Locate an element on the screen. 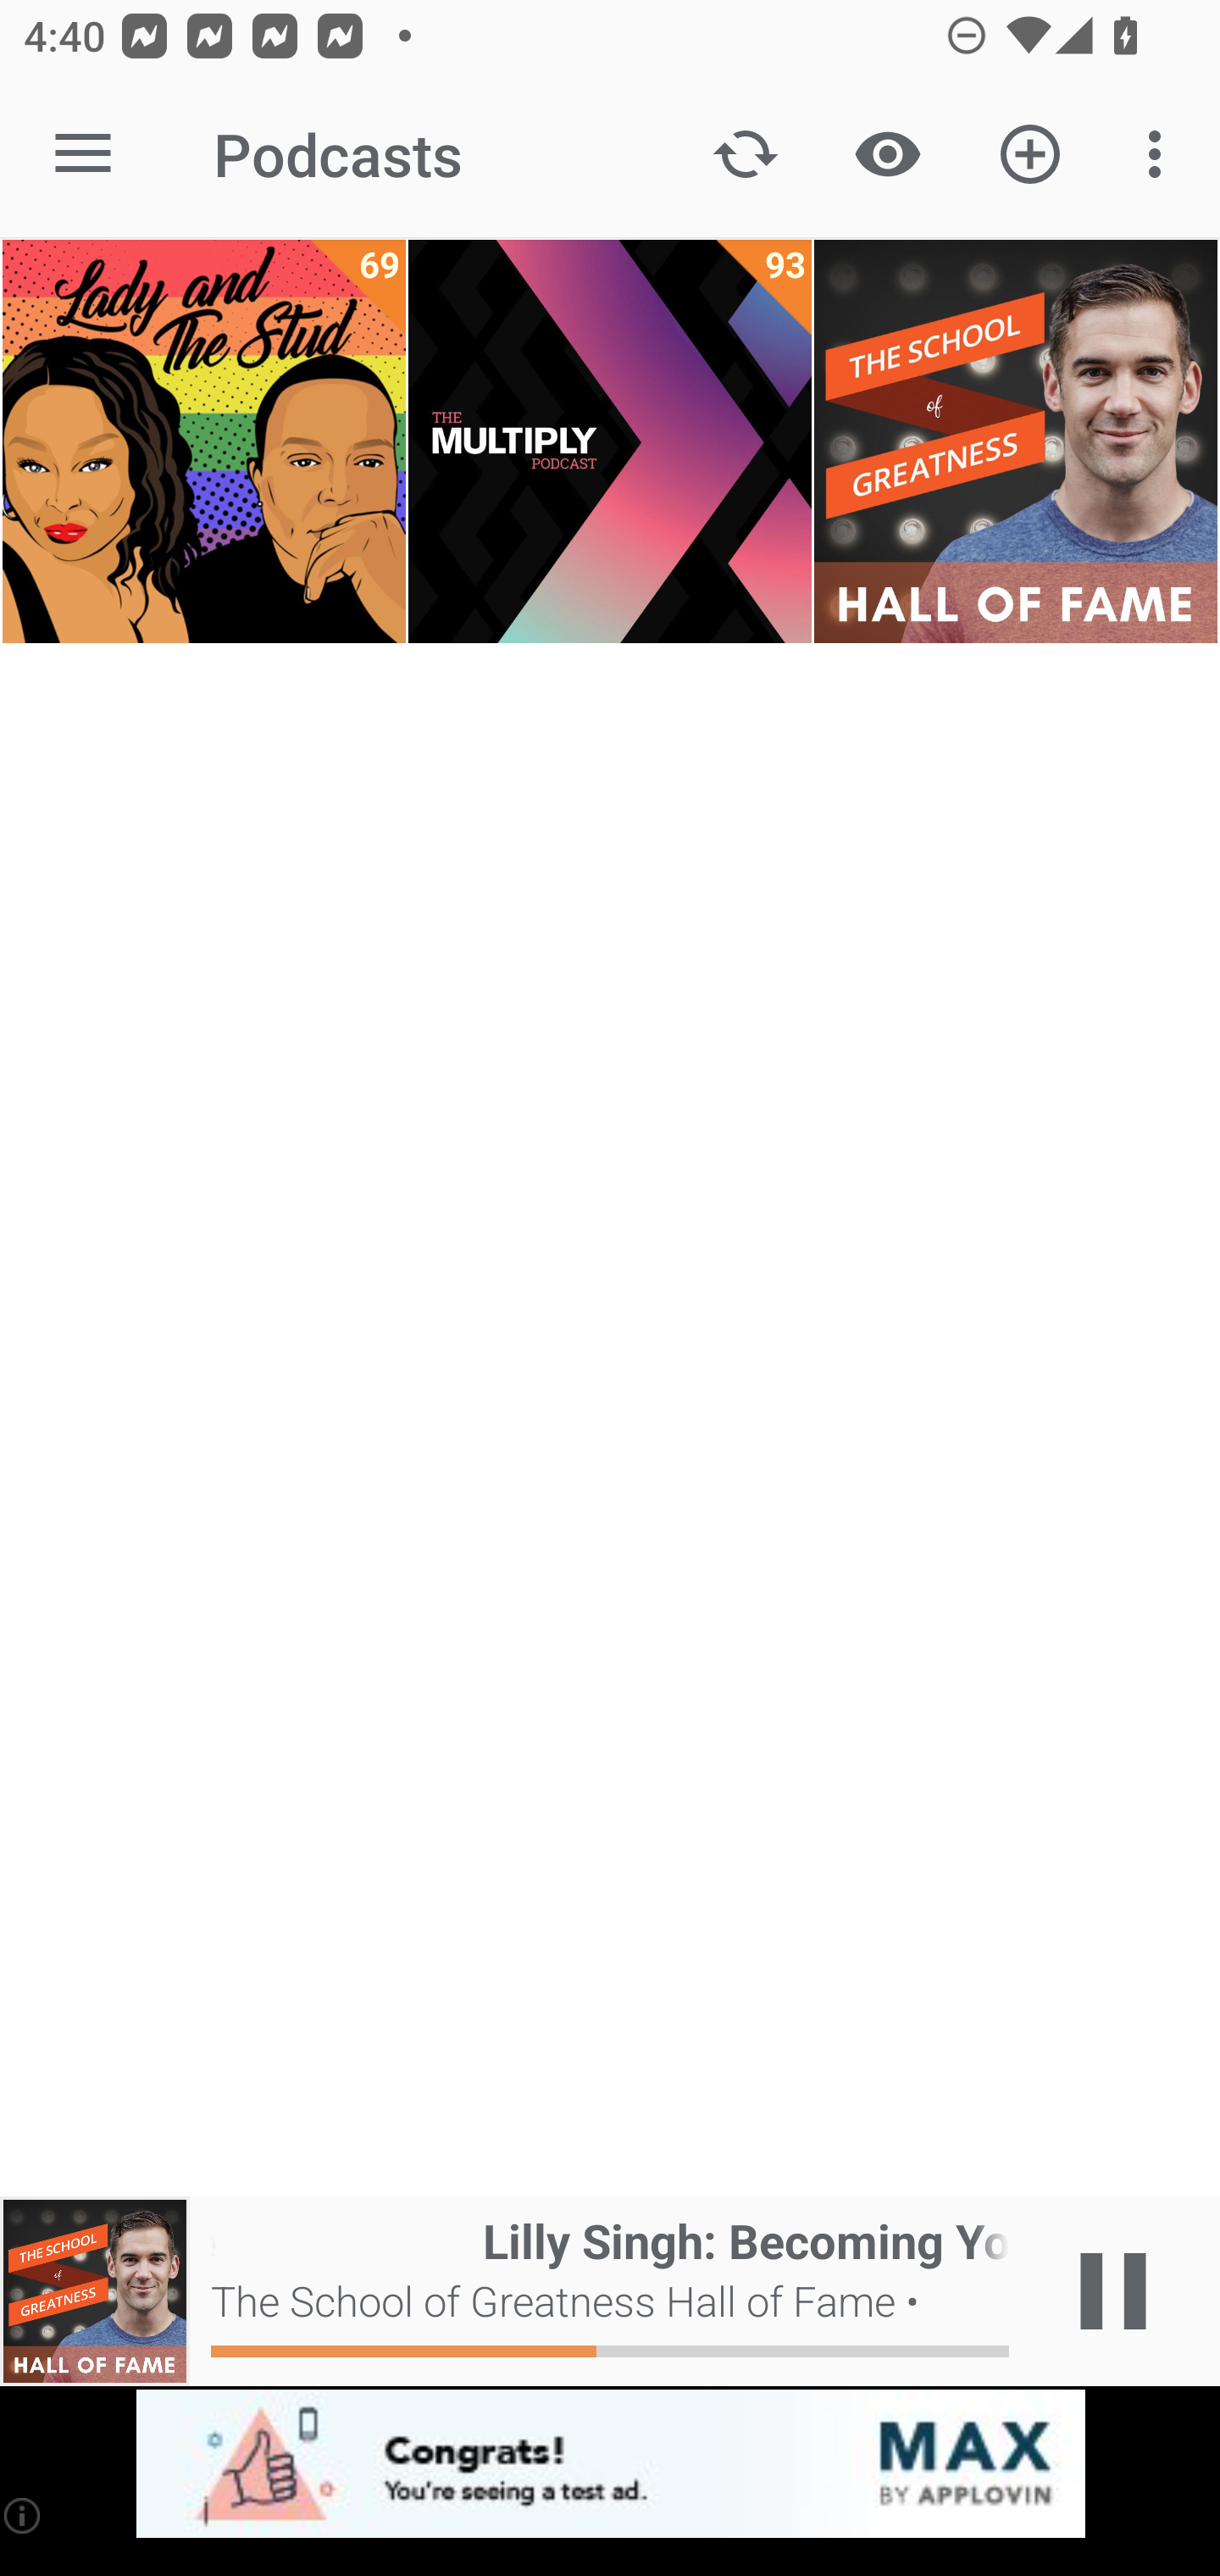  Show / Hide played content is located at coordinates (887, 154).